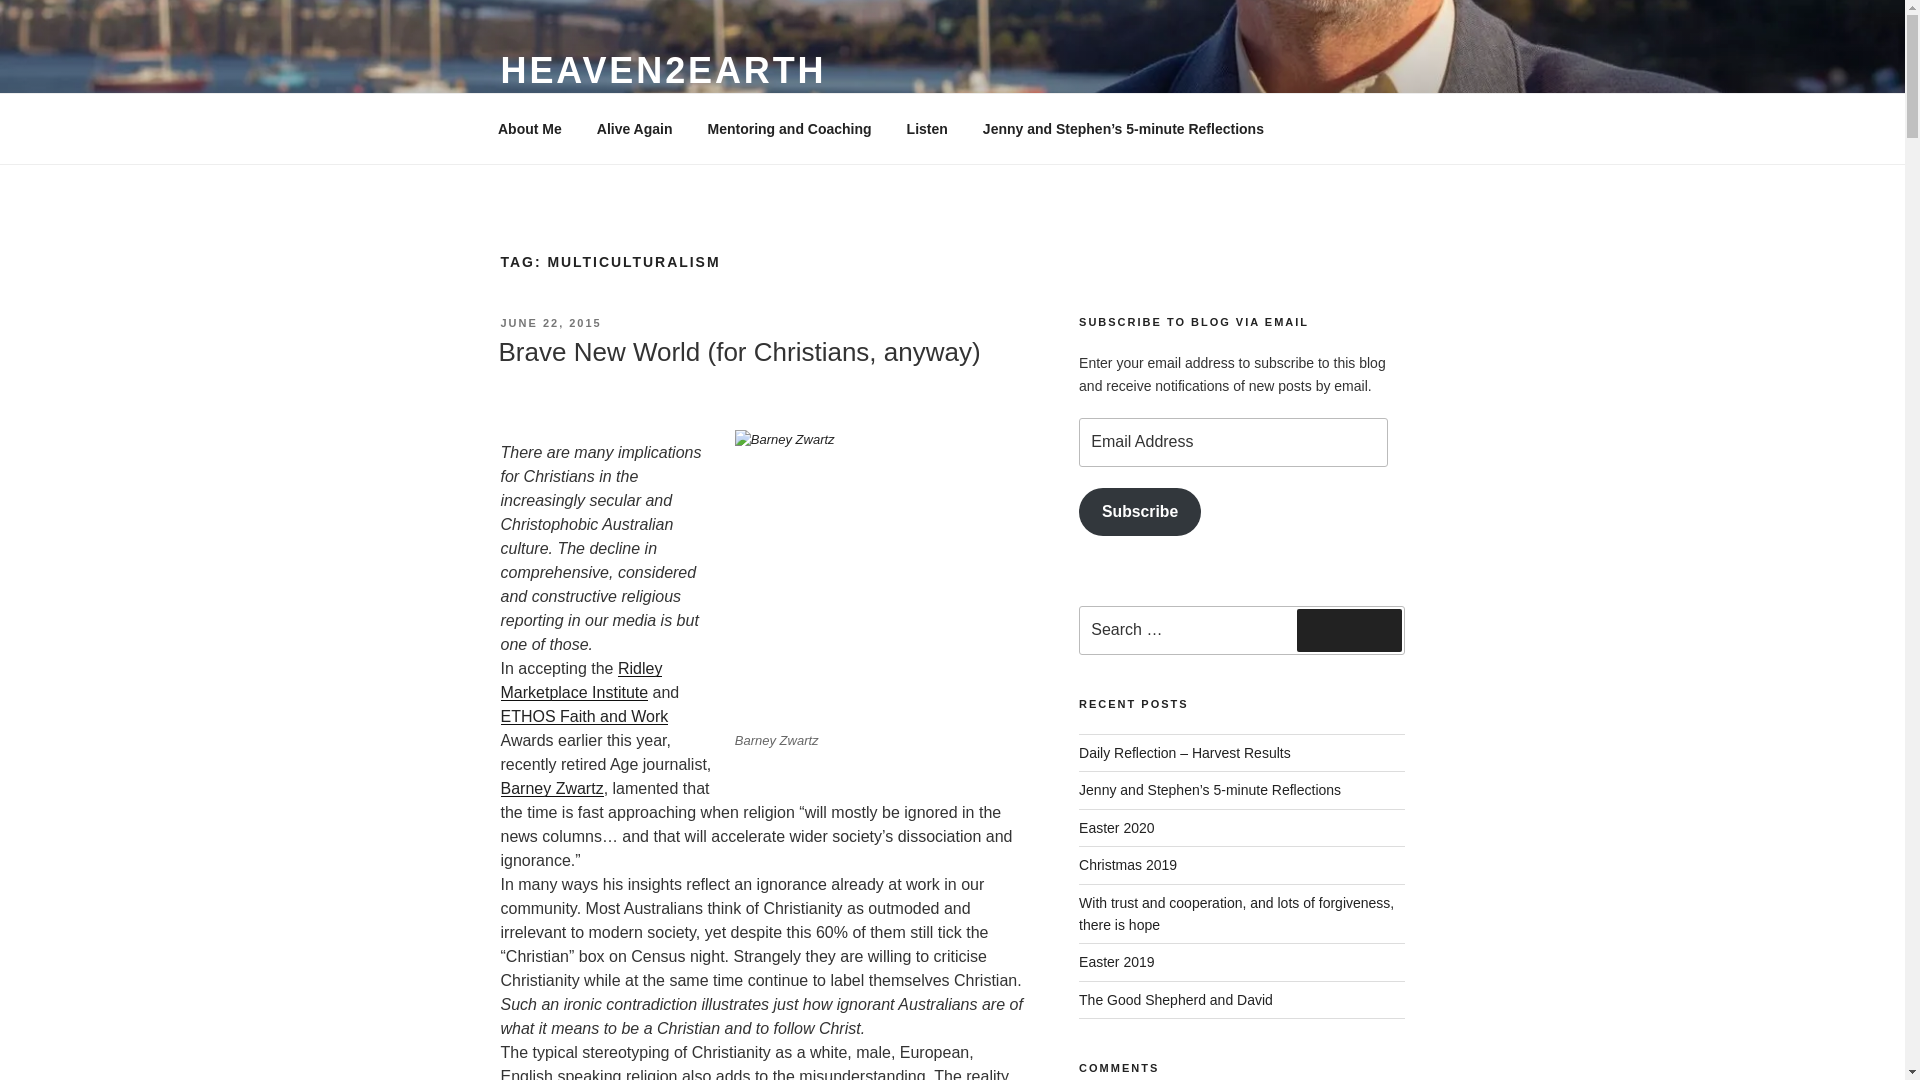 This screenshot has height=1080, width=1920. What do you see at coordinates (788, 128) in the screenshot?
I see `Mentoring and Coaching` at bounding box center [788, 128].